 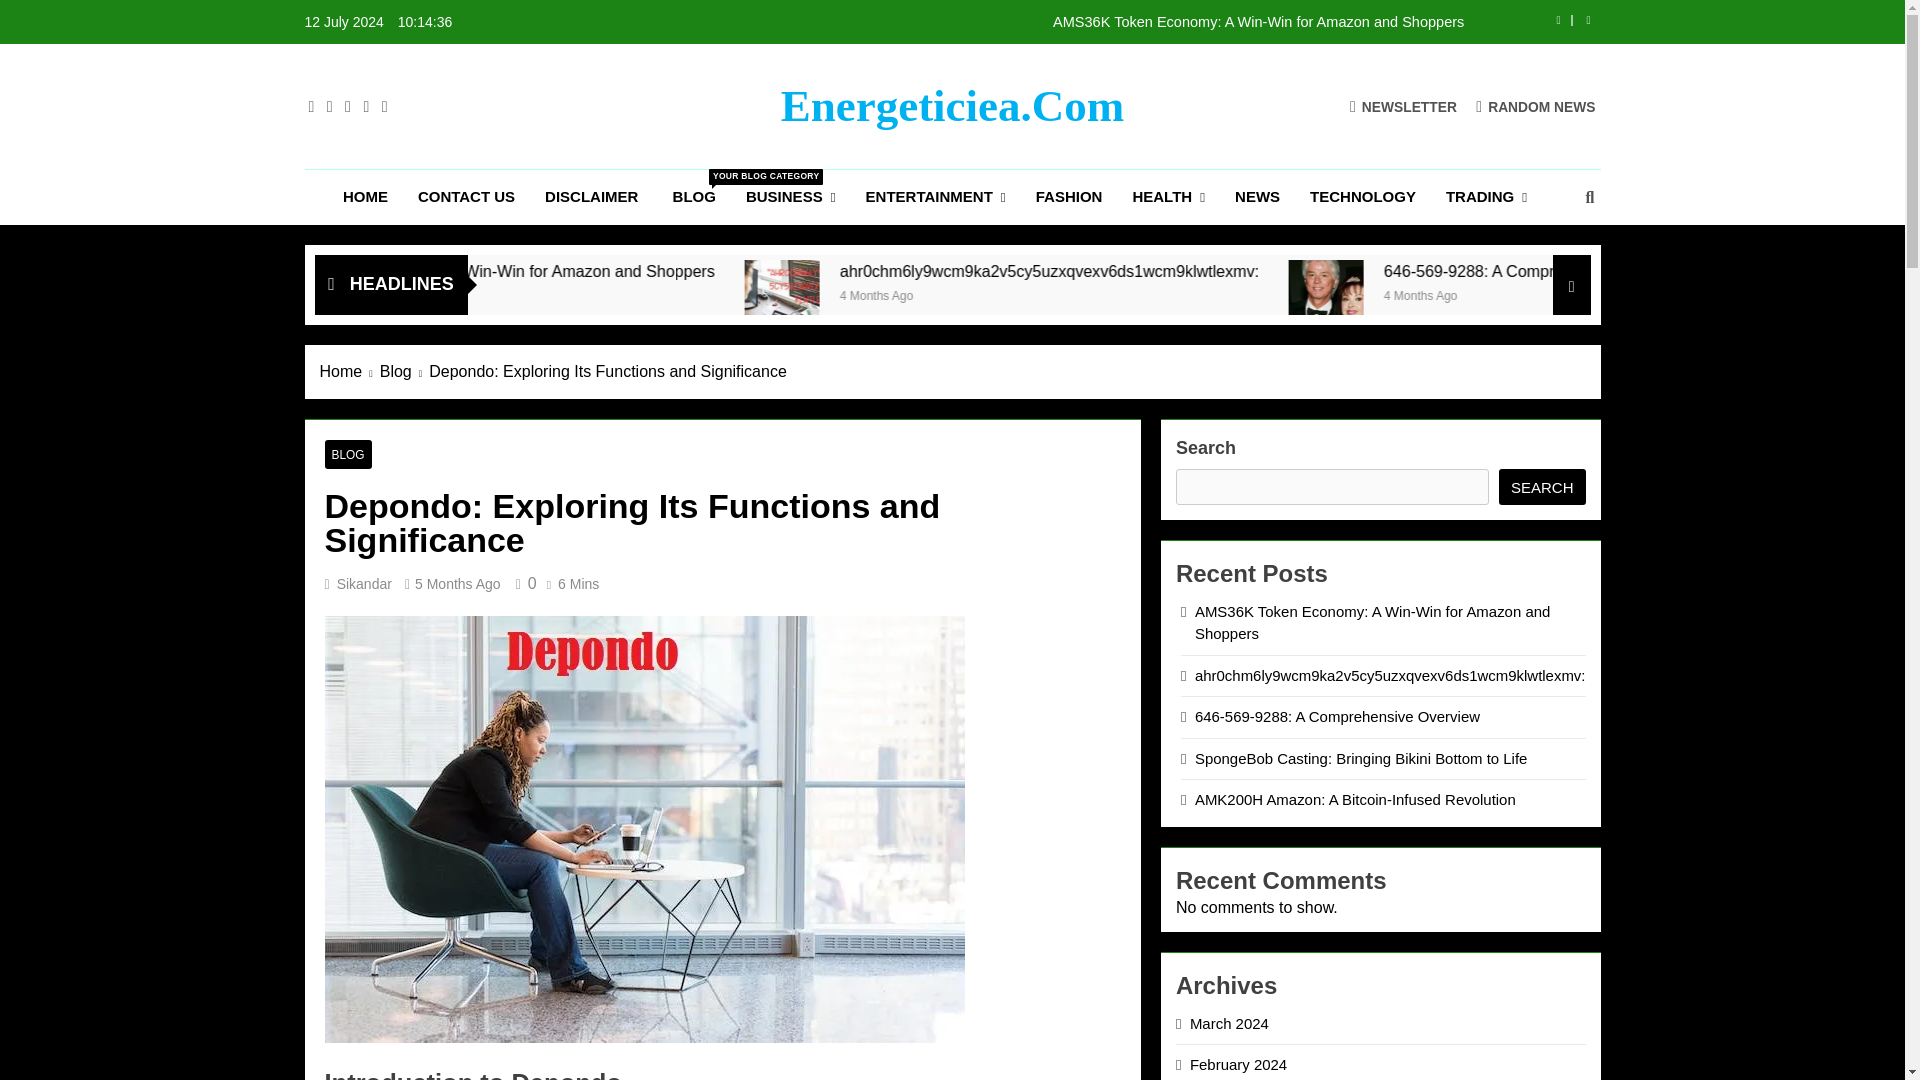 I want to click on NEWSLETTER, so click(x=1403, y=106).